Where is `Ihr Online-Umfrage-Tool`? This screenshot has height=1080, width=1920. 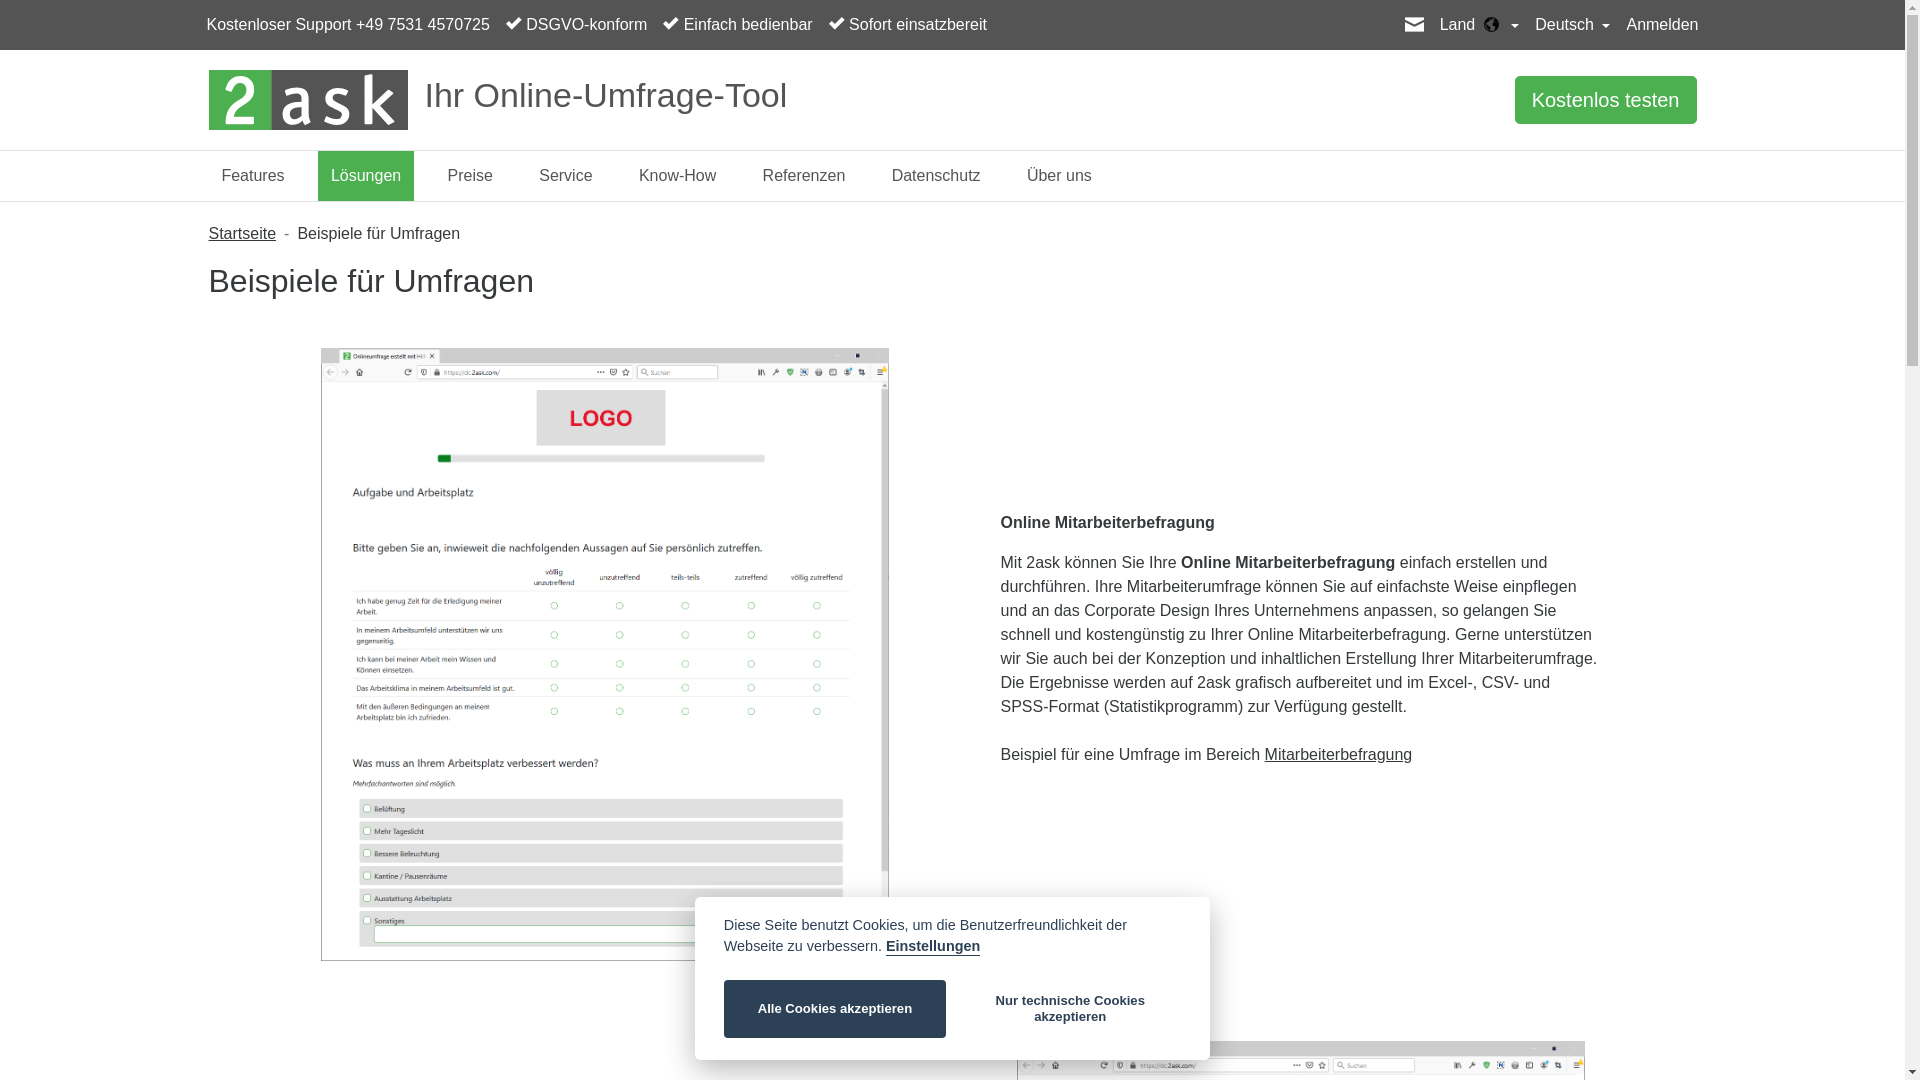
Ihr Online-Umfrage-Tool is located at coordinates (706, 100).